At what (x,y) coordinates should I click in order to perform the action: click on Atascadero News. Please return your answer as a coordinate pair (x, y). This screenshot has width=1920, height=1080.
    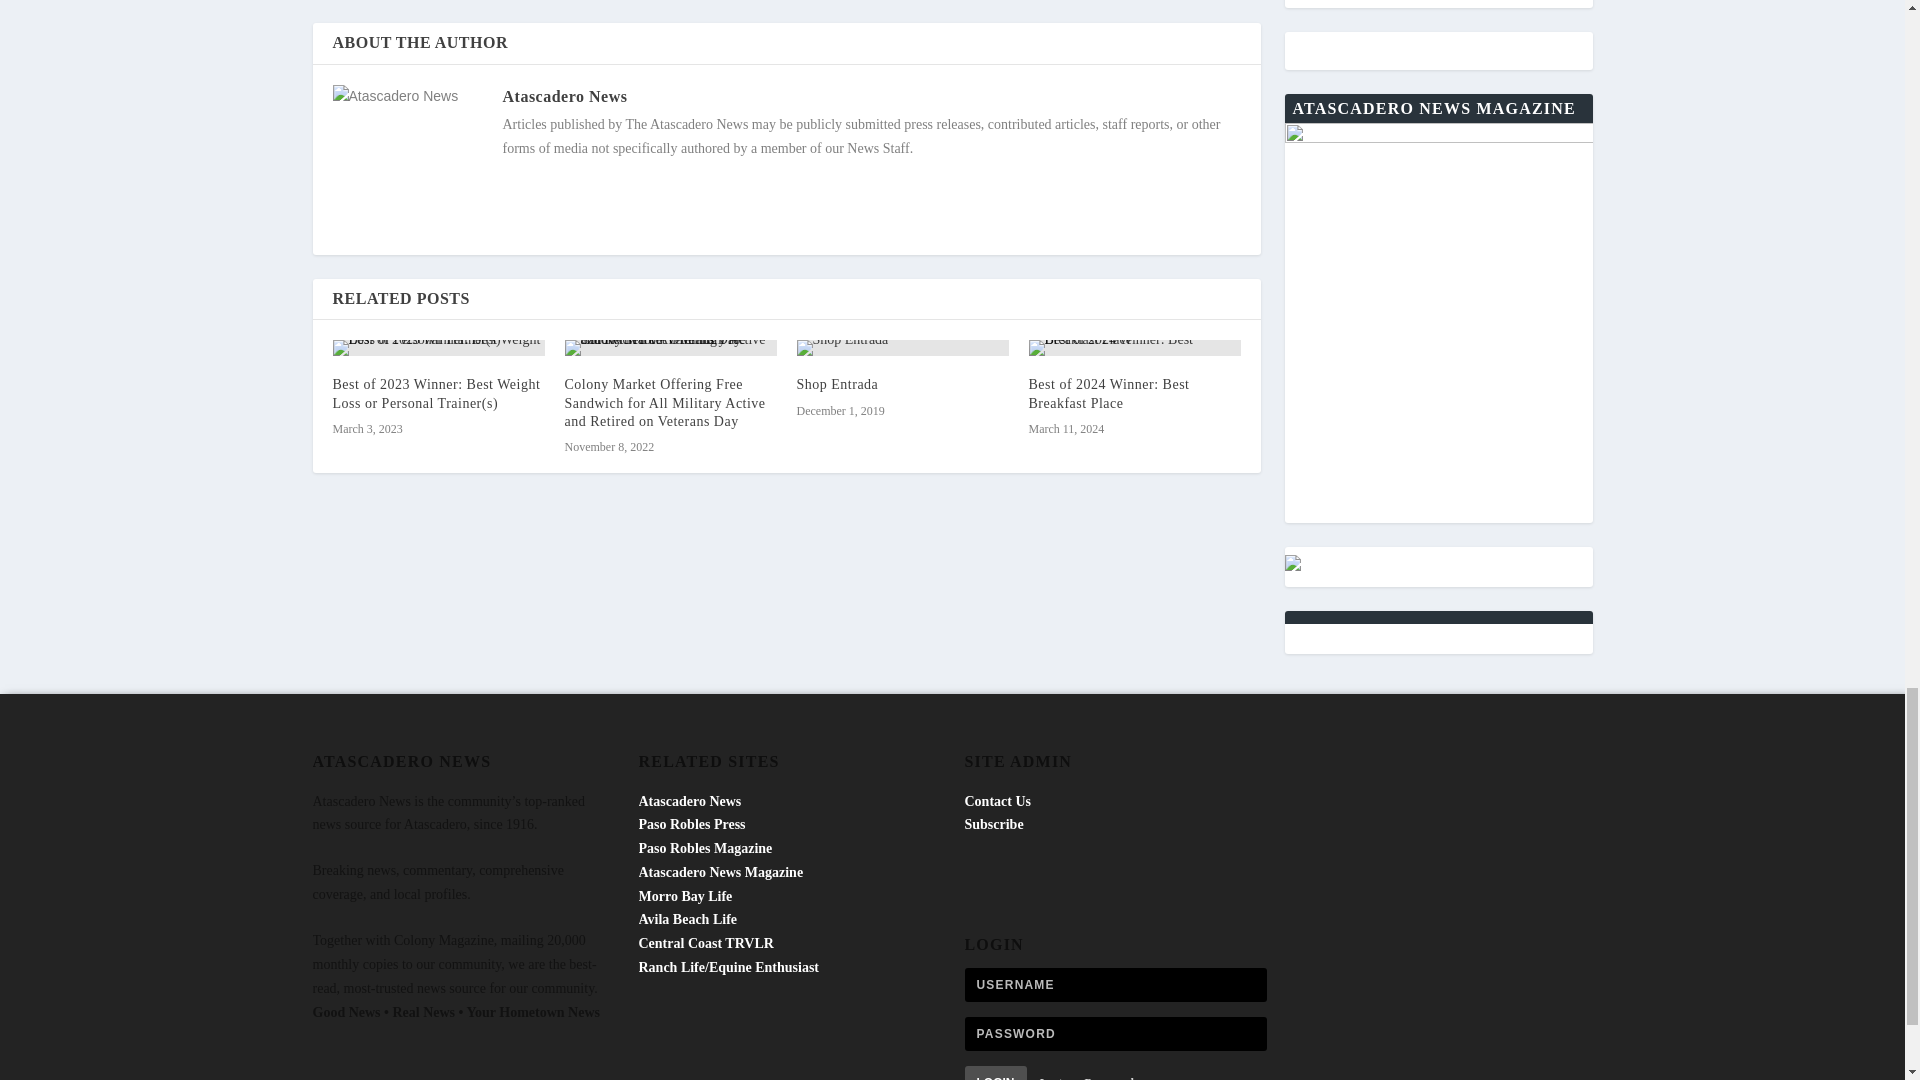
    Looking at the image, I should click on (564, 96).